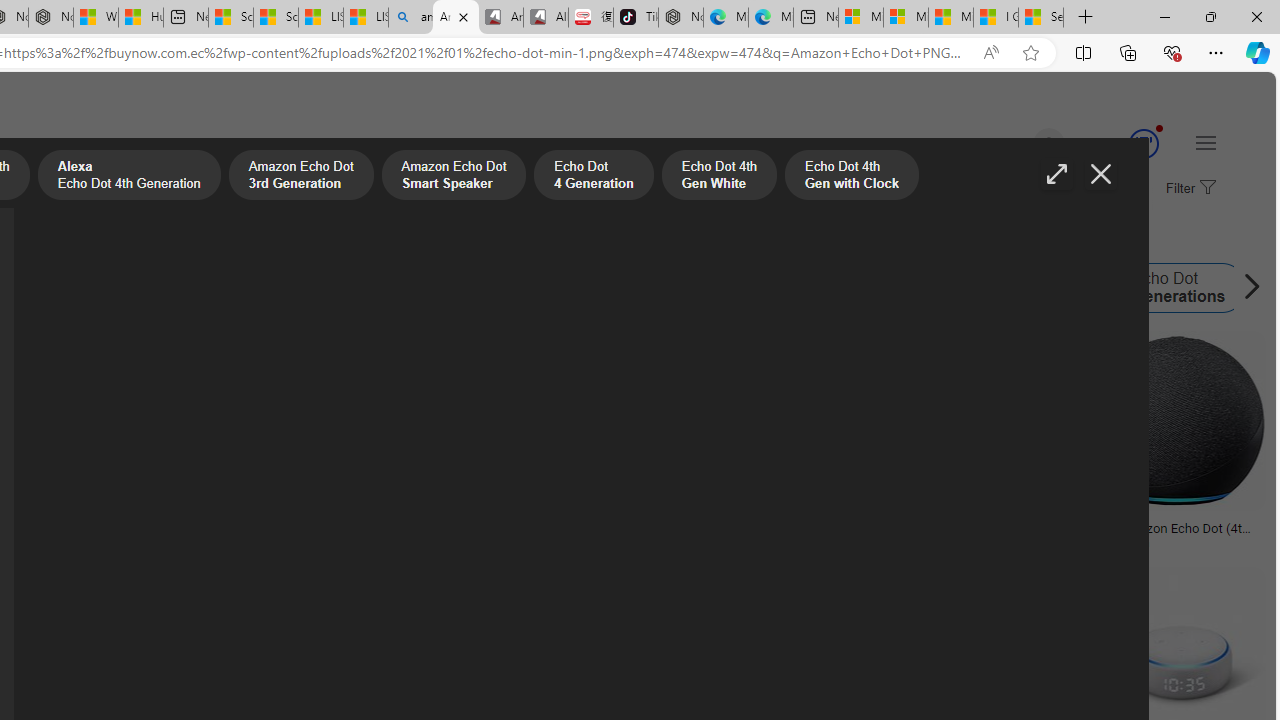 The image size is (1280, 720). Describe the element at coordinates (770, 288) in the screenshot. I see `Amazon Echo Spot` at that location.